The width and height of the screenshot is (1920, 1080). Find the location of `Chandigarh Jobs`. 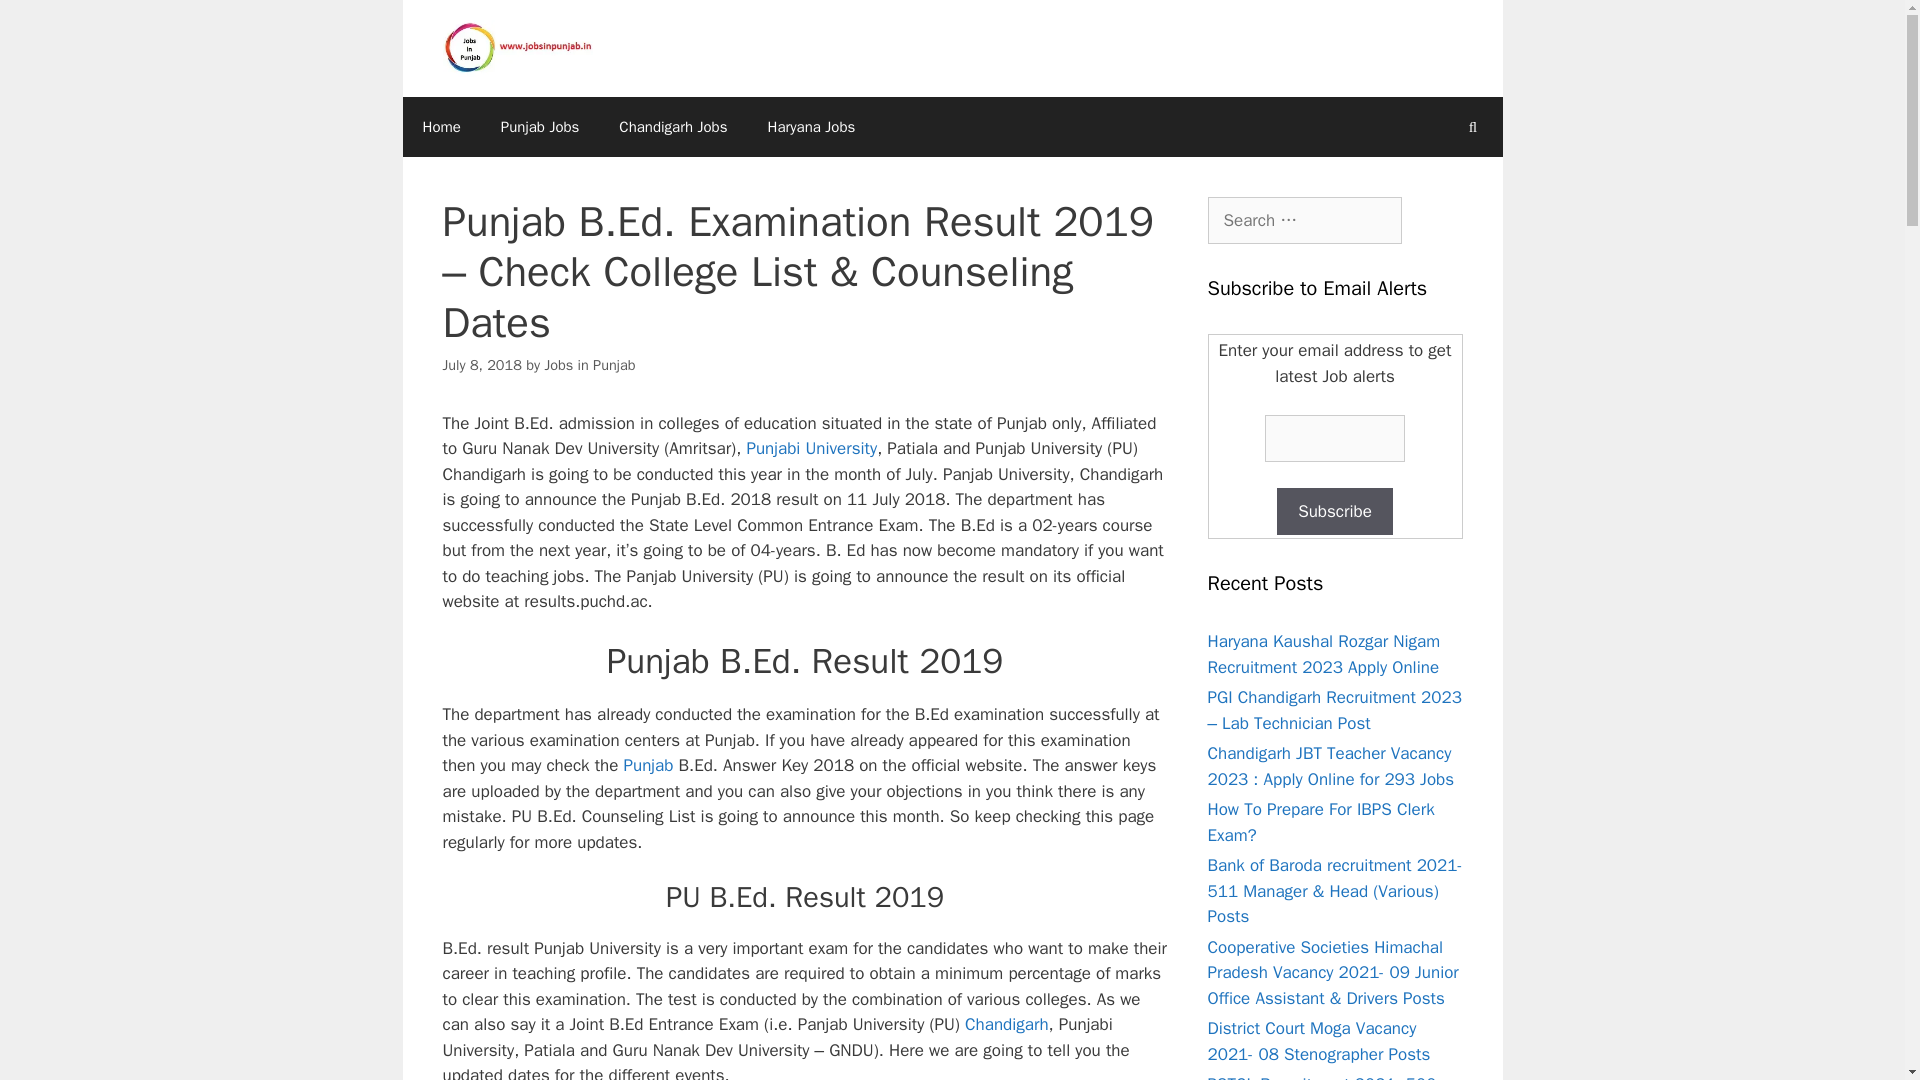

Chandigarh Jobs is located at coordinates (672, 126).